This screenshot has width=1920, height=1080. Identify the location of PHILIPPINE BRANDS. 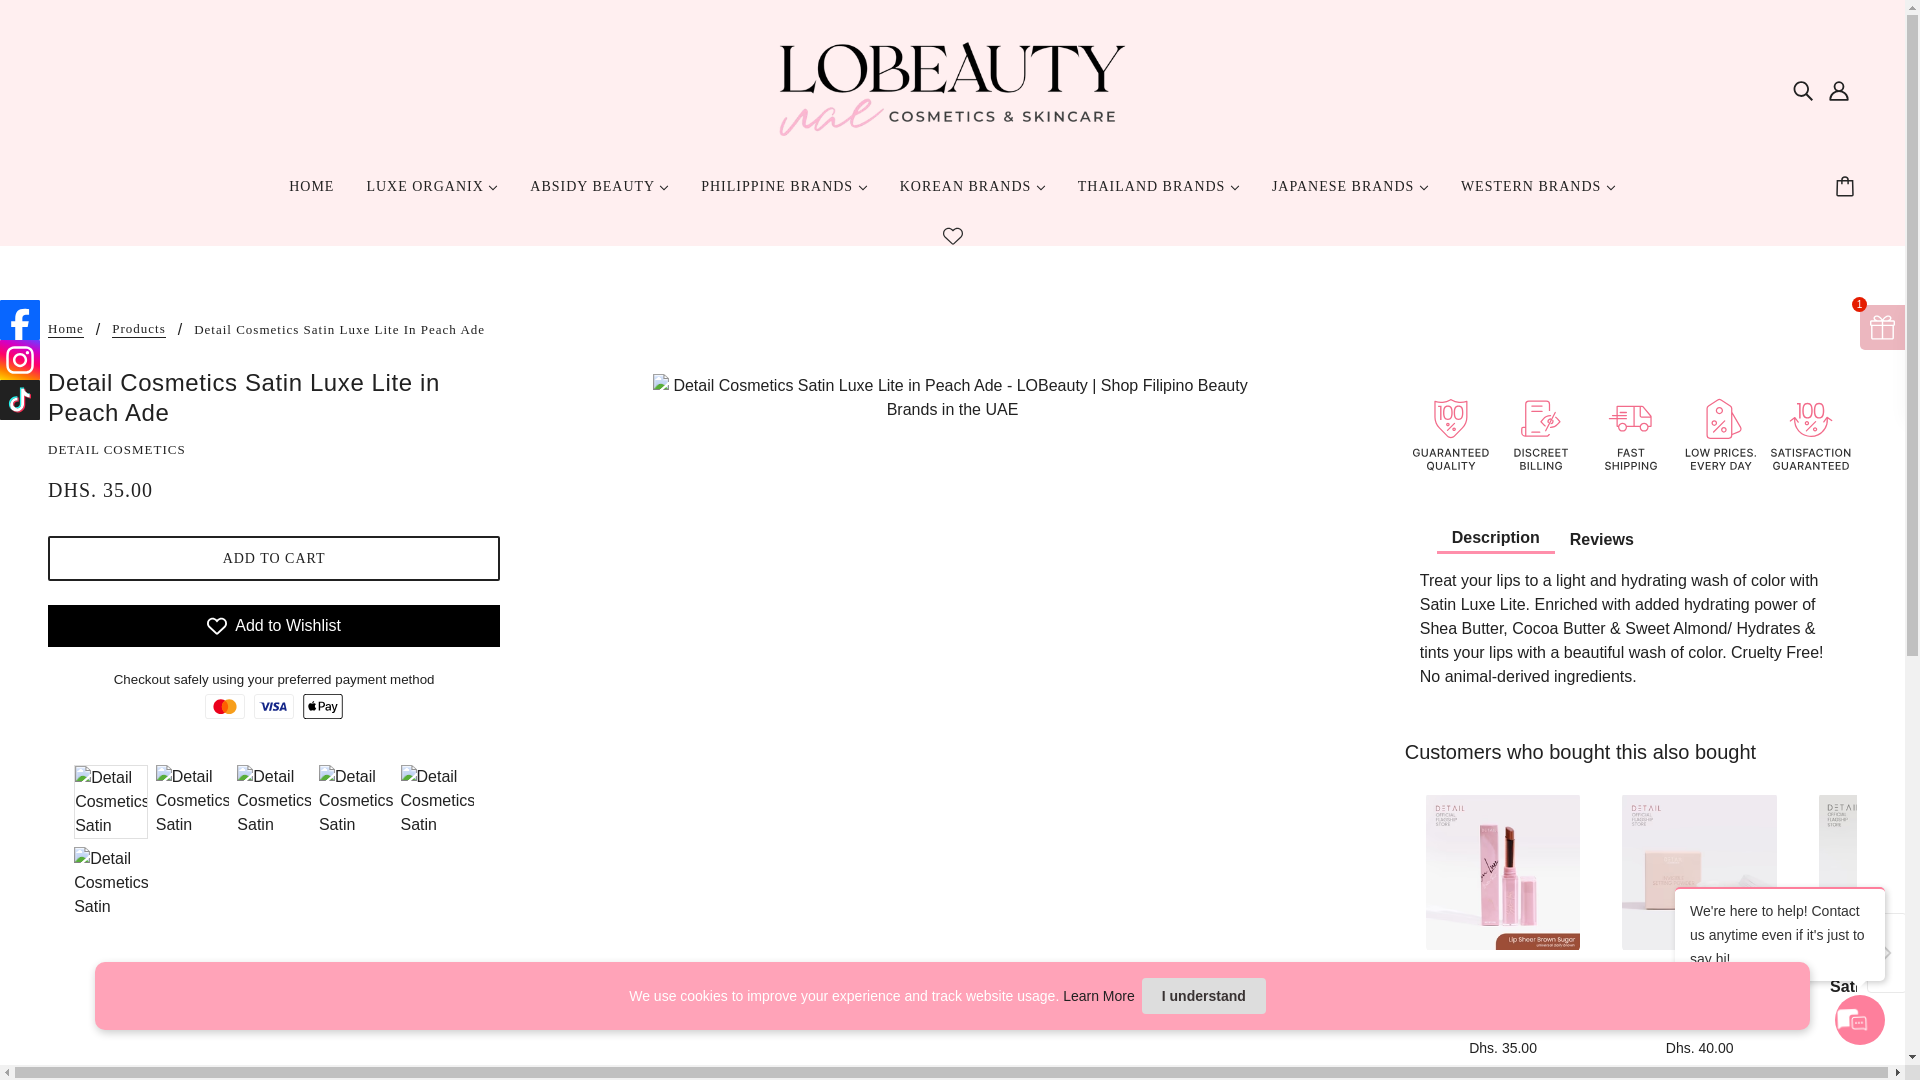
(784, 194).